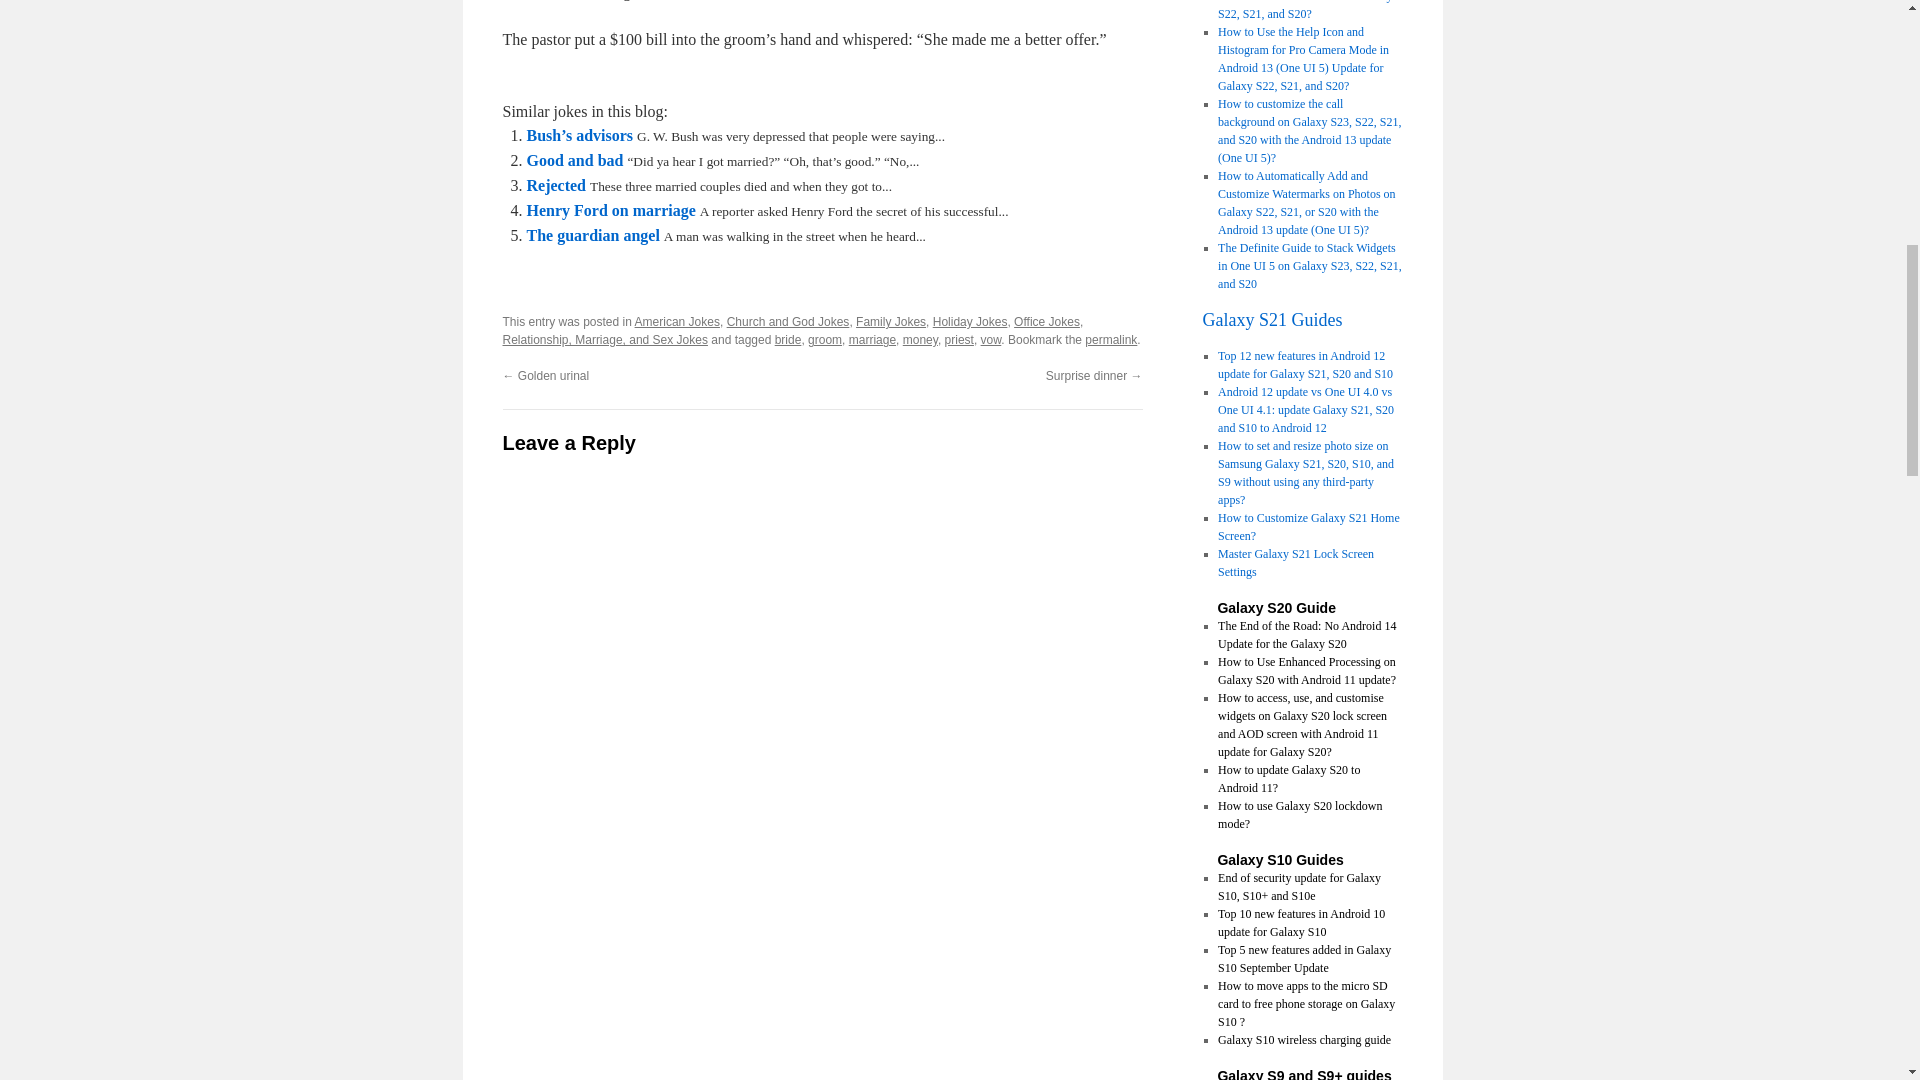  What do you see at coordinates (1046, 322) in the screenshot?
I see `Office Jokes` at bounding box center [1046, 322].